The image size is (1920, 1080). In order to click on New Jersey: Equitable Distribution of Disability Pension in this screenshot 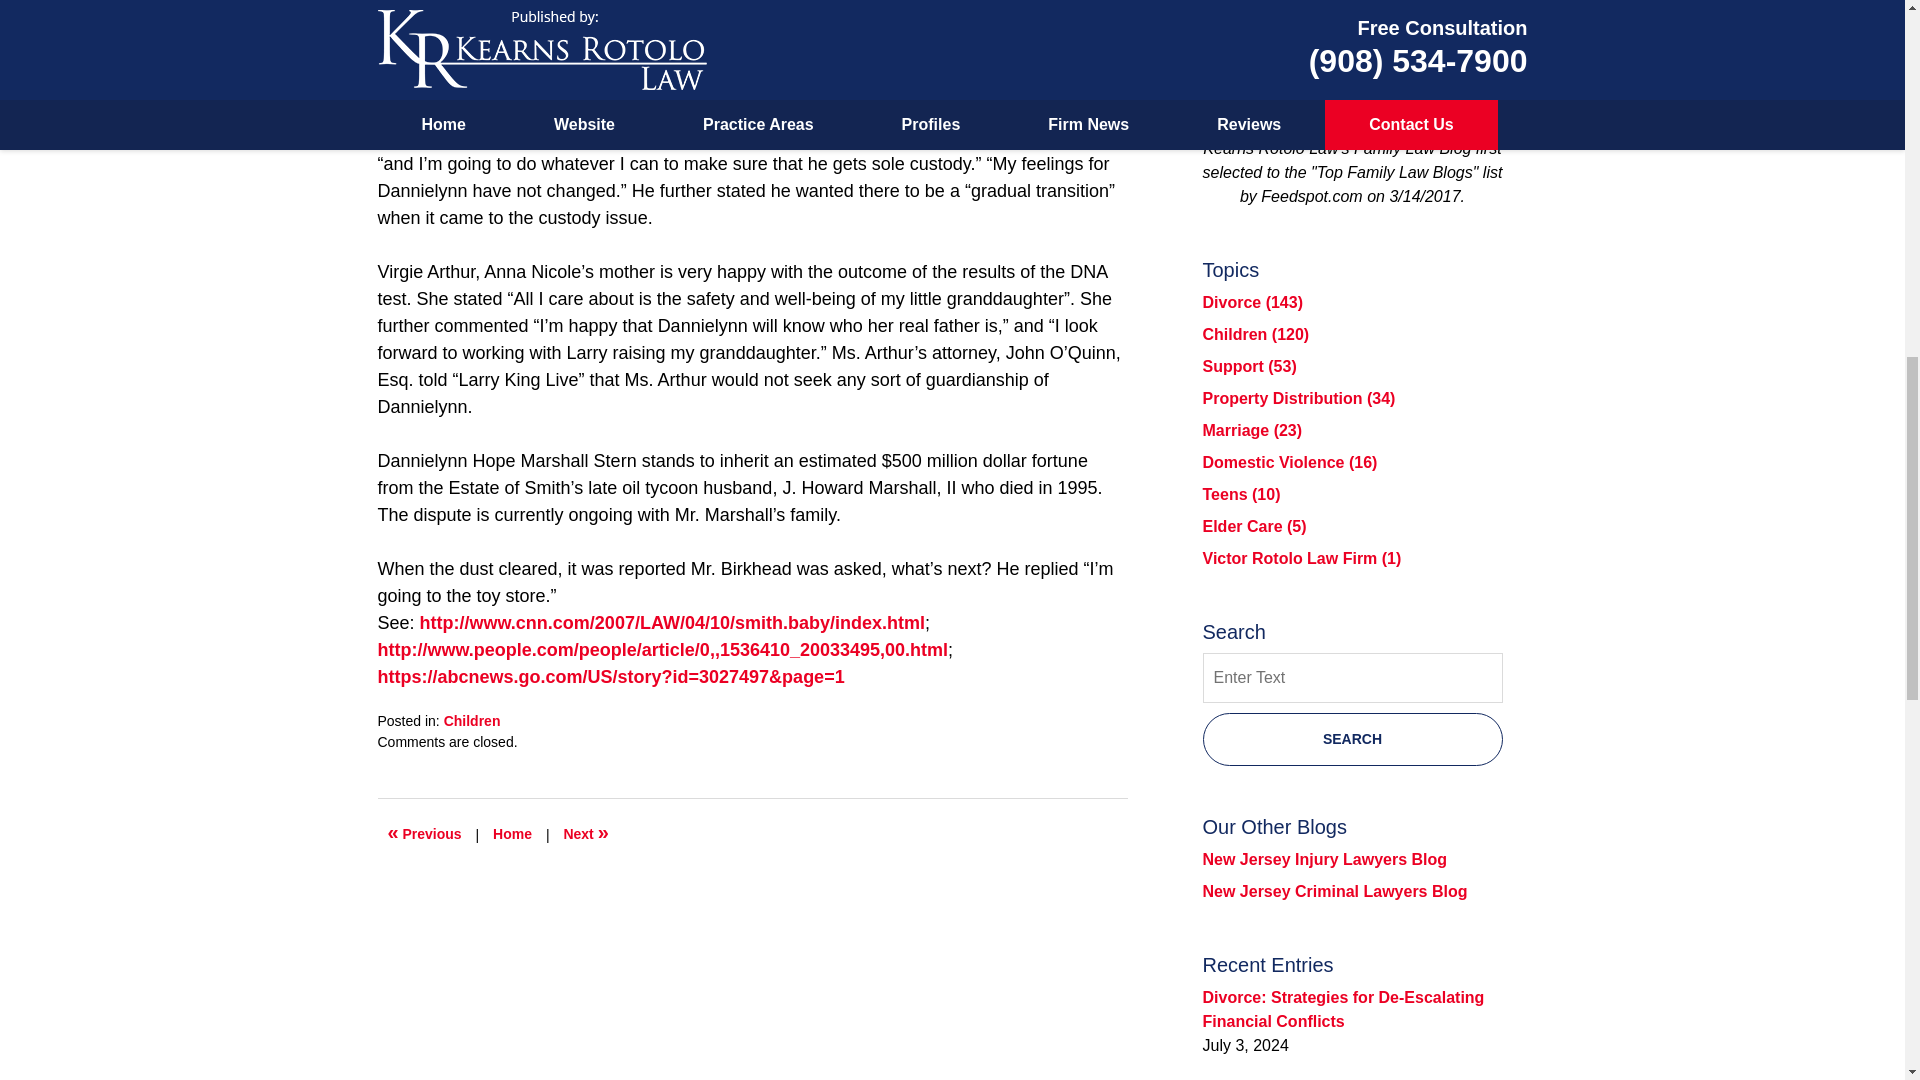, I will do `click(585, 834)`.